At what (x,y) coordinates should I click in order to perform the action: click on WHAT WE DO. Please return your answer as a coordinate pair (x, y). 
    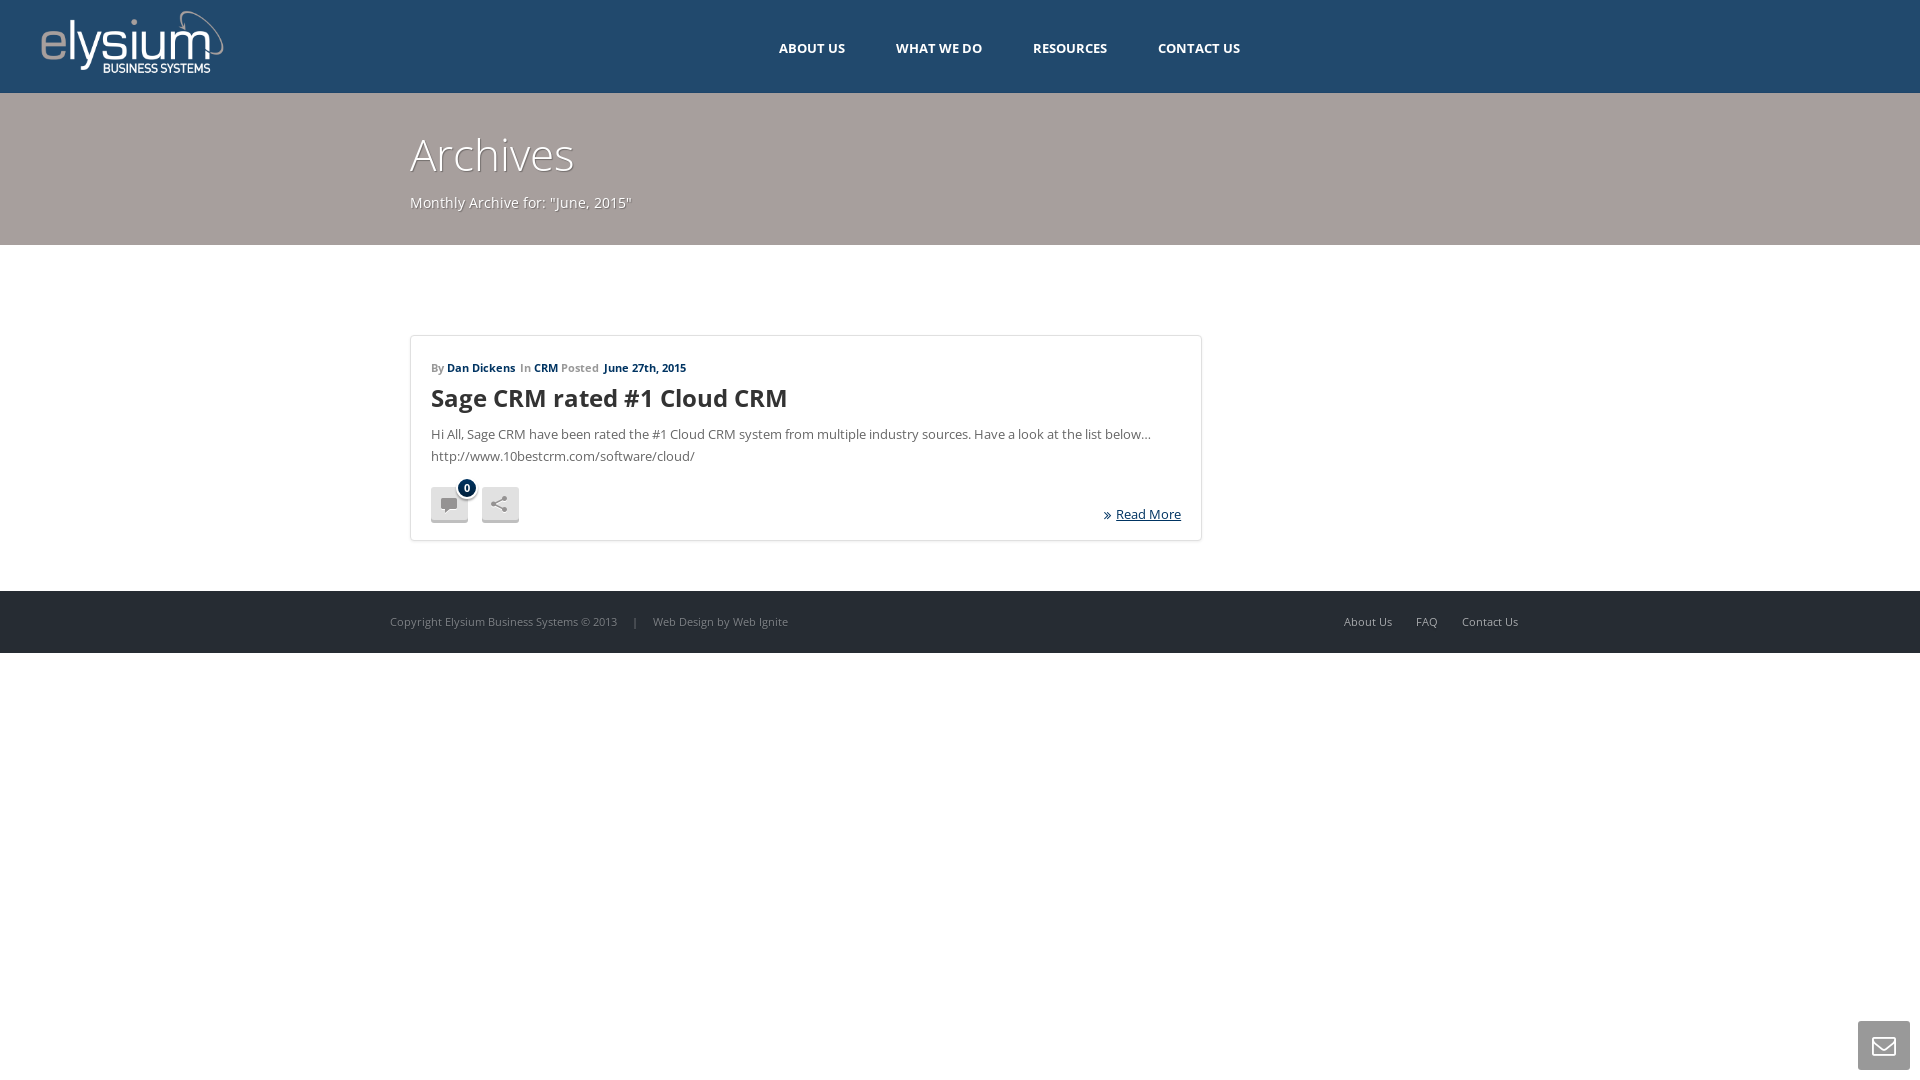
    Looking at the image, I should click on (939, 46).